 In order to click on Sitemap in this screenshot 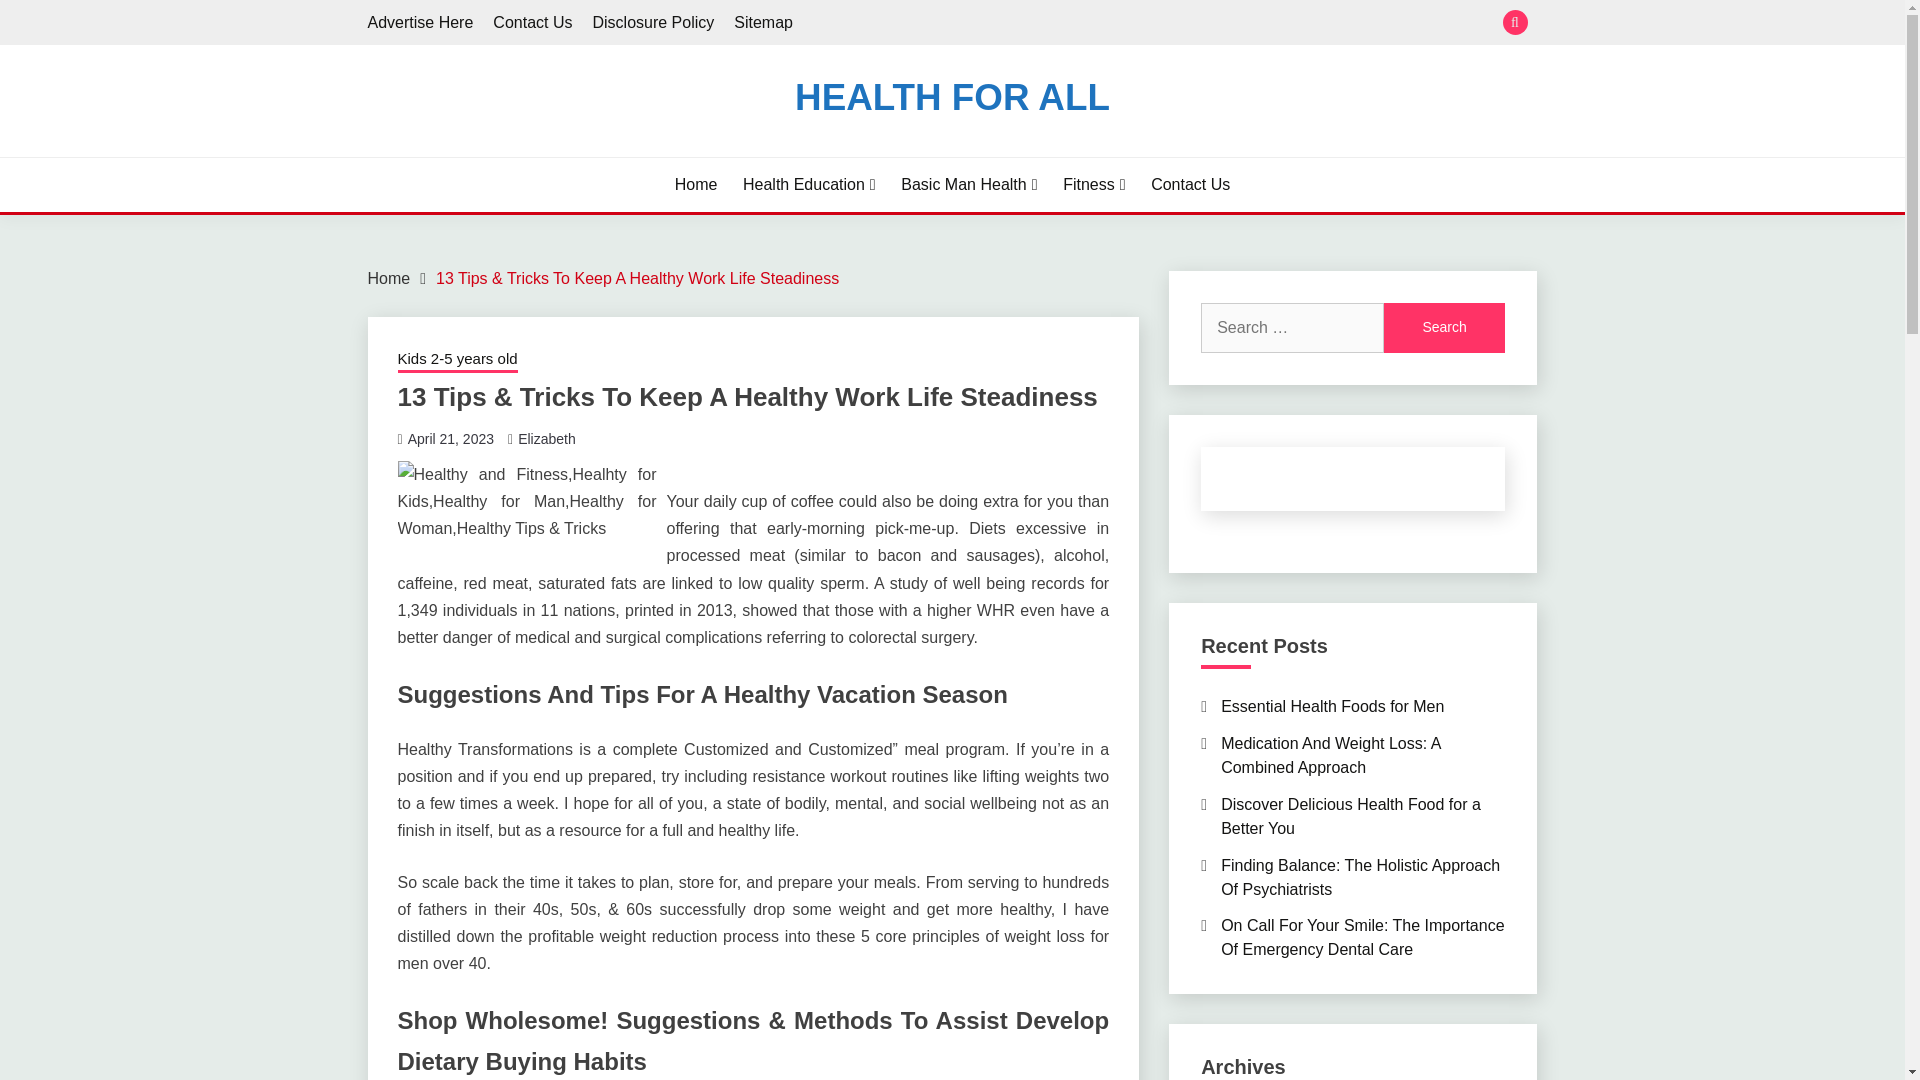, I will do `click(762, 22)`.